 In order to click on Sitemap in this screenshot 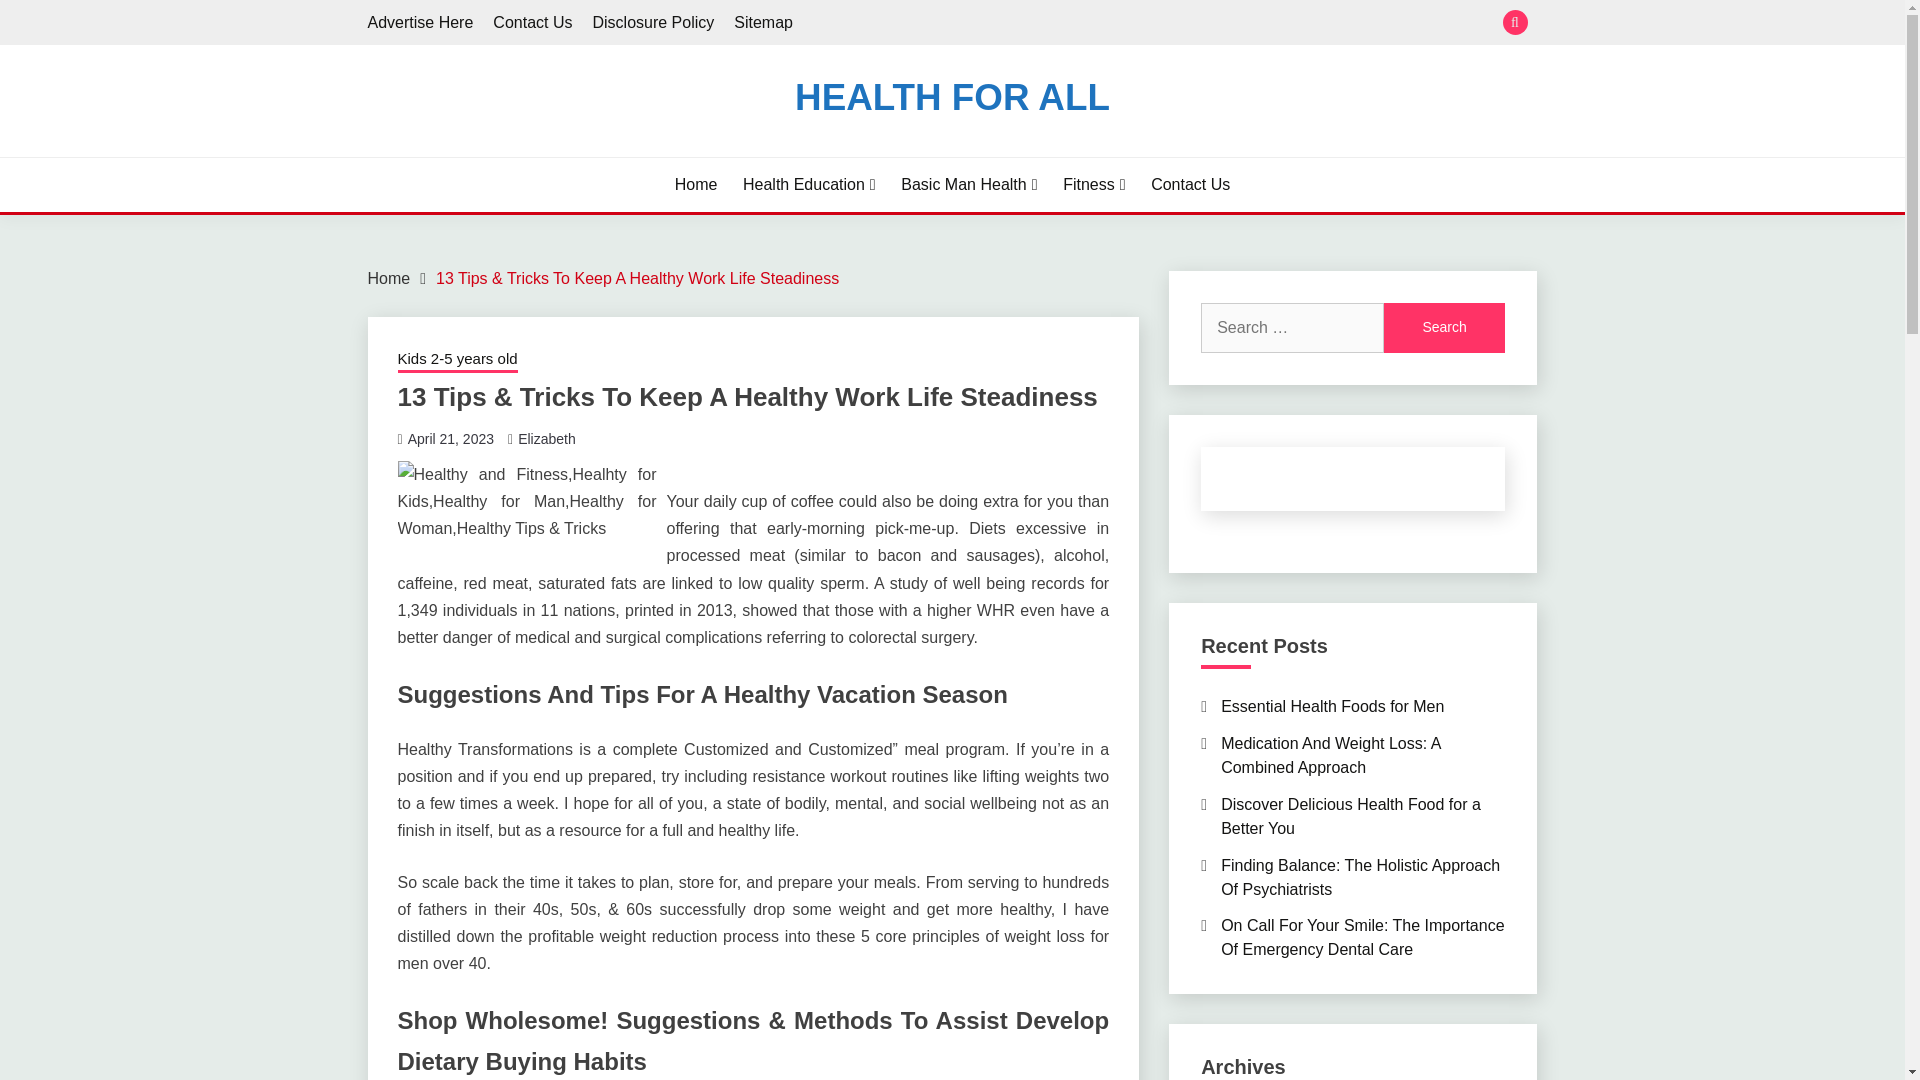, I will do `click(762, 22)`.